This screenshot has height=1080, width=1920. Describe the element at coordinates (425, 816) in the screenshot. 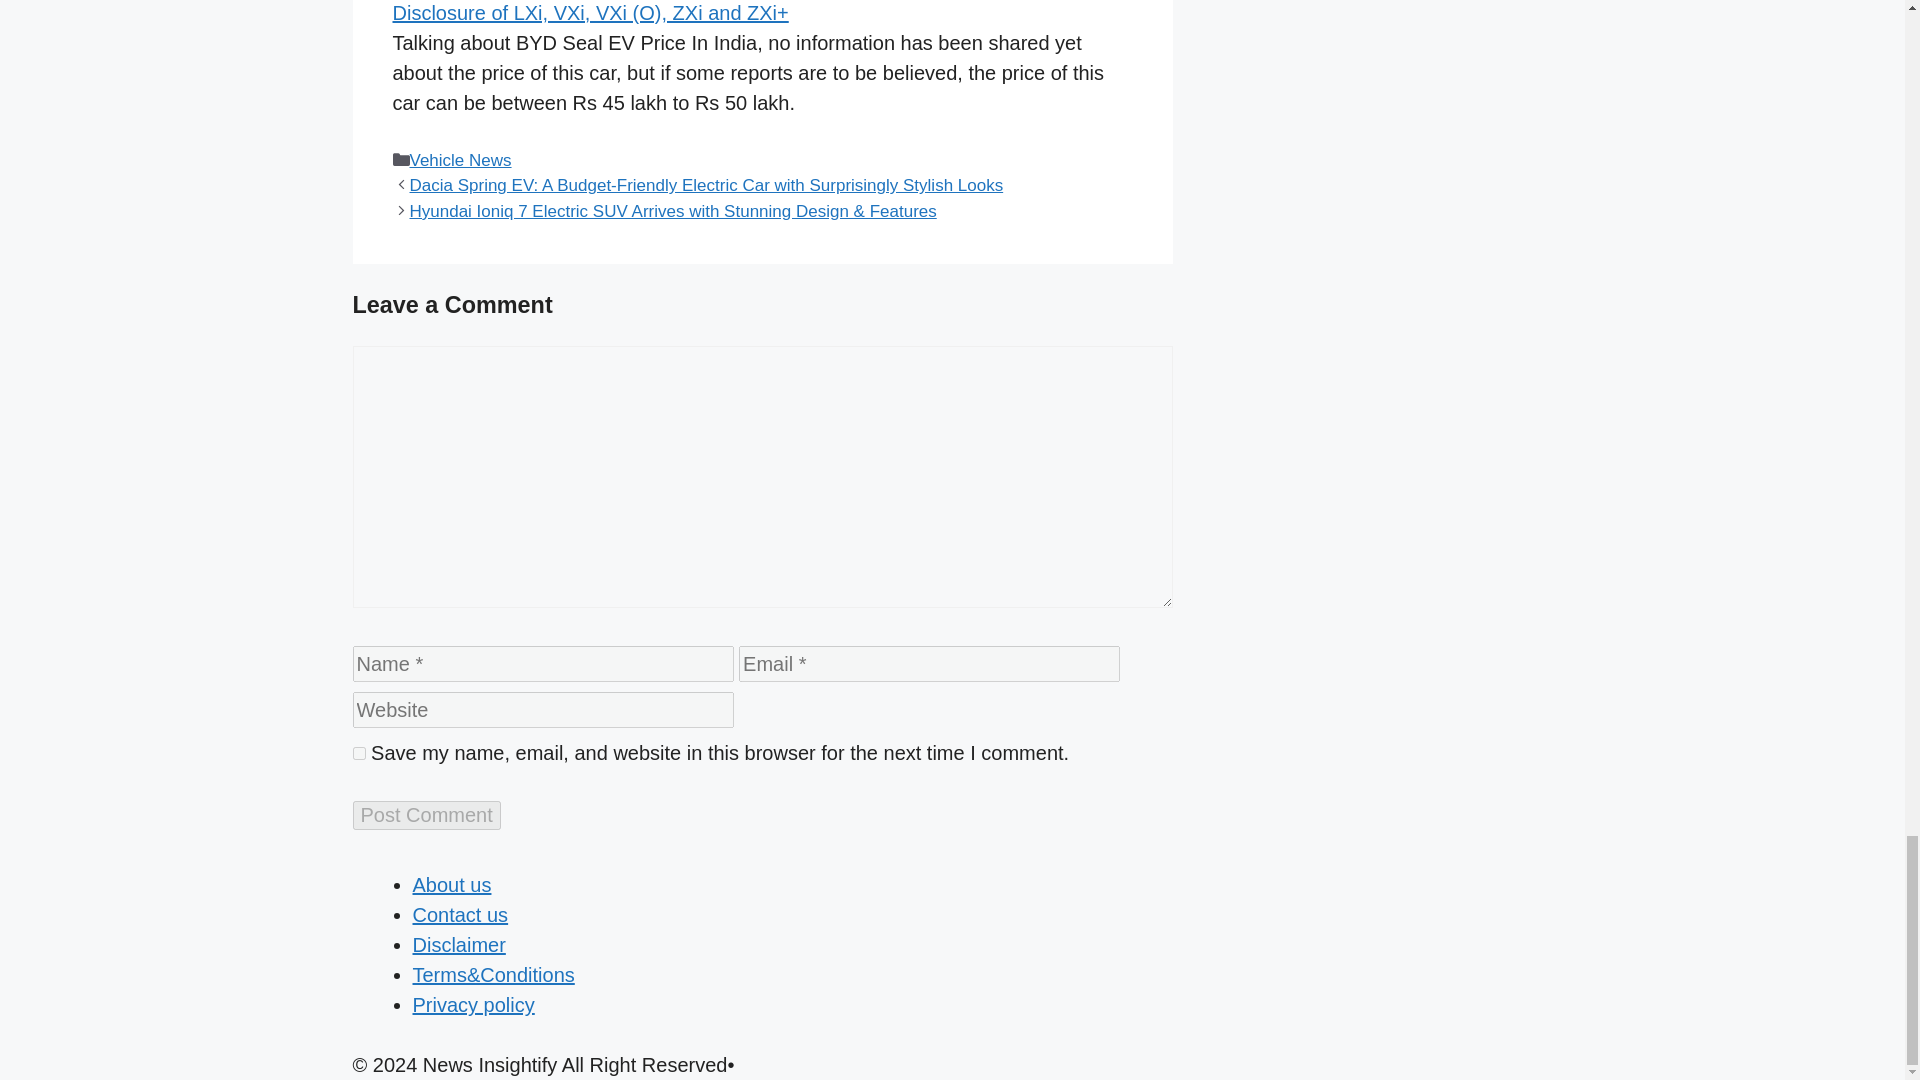

I see `Post Comment` at that location.